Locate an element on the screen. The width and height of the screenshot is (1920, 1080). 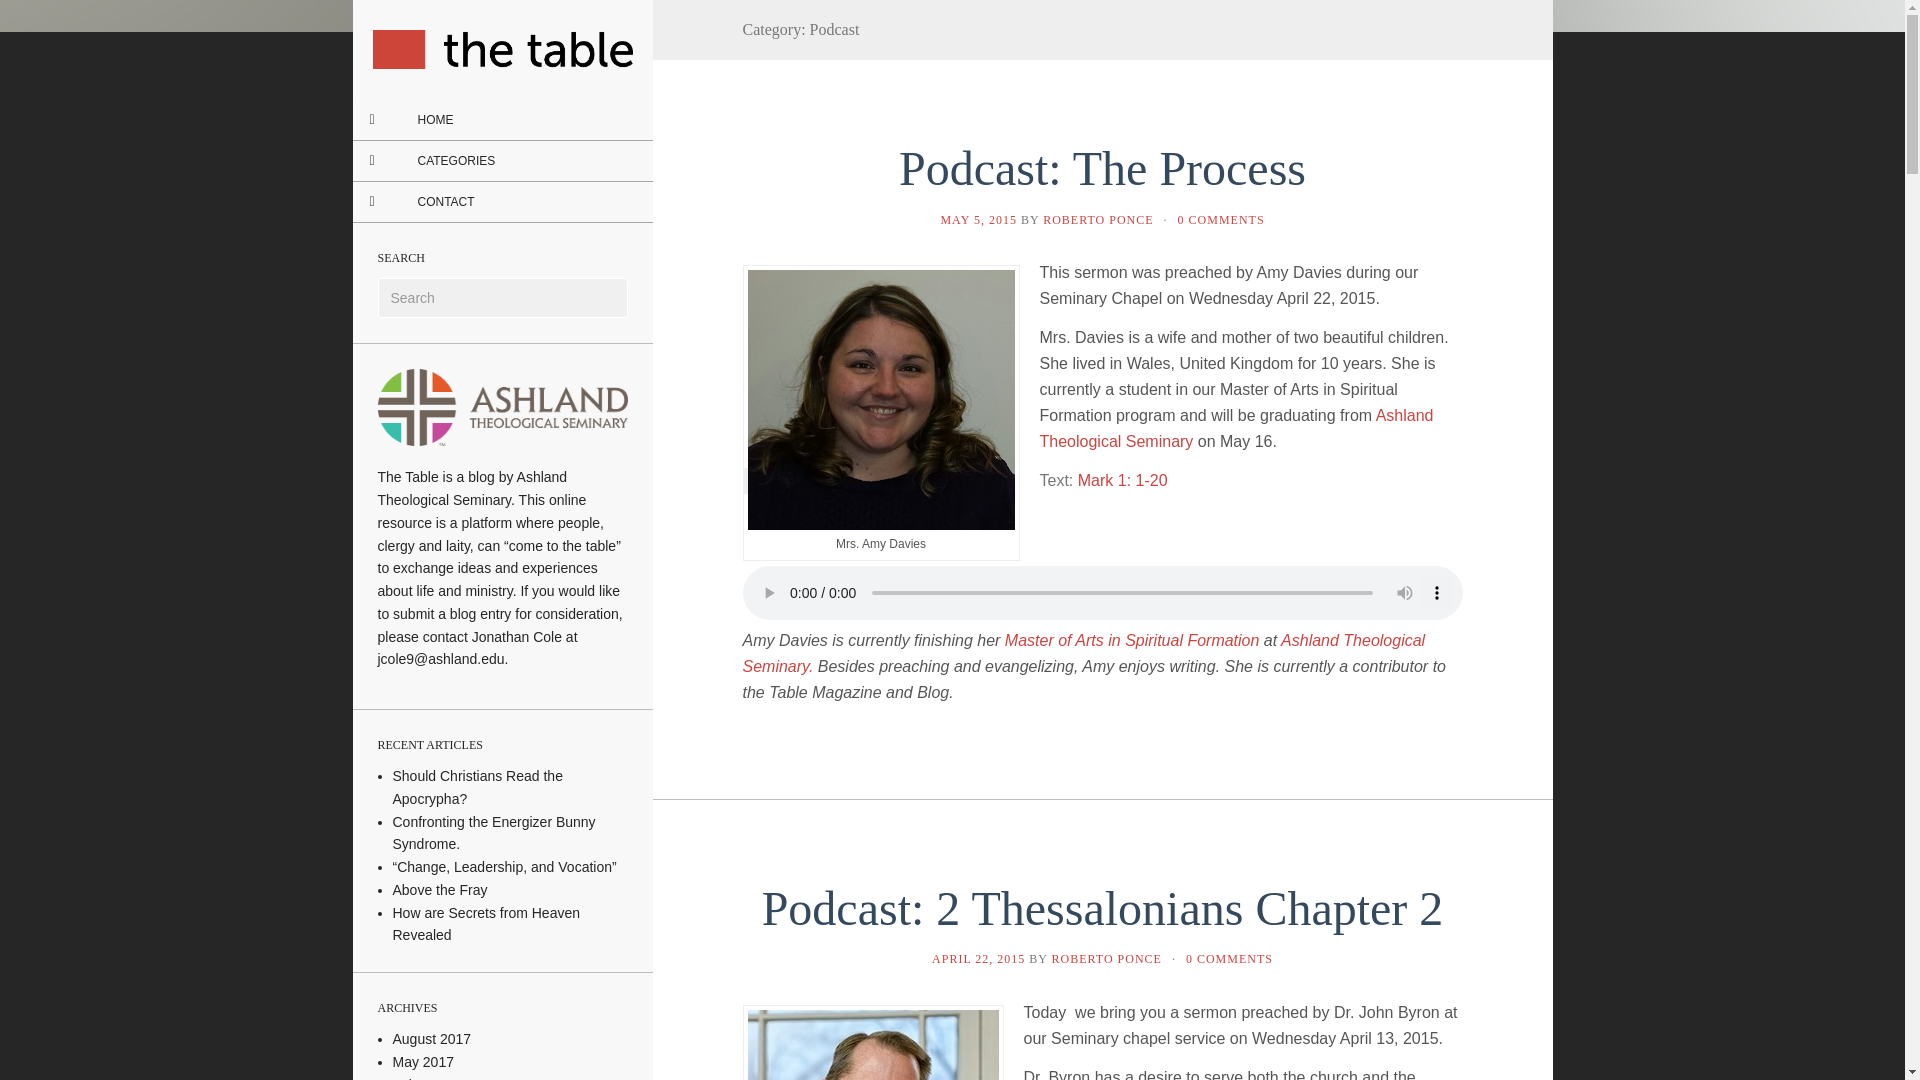
February 2017 is located at coordinates (437, 1078).